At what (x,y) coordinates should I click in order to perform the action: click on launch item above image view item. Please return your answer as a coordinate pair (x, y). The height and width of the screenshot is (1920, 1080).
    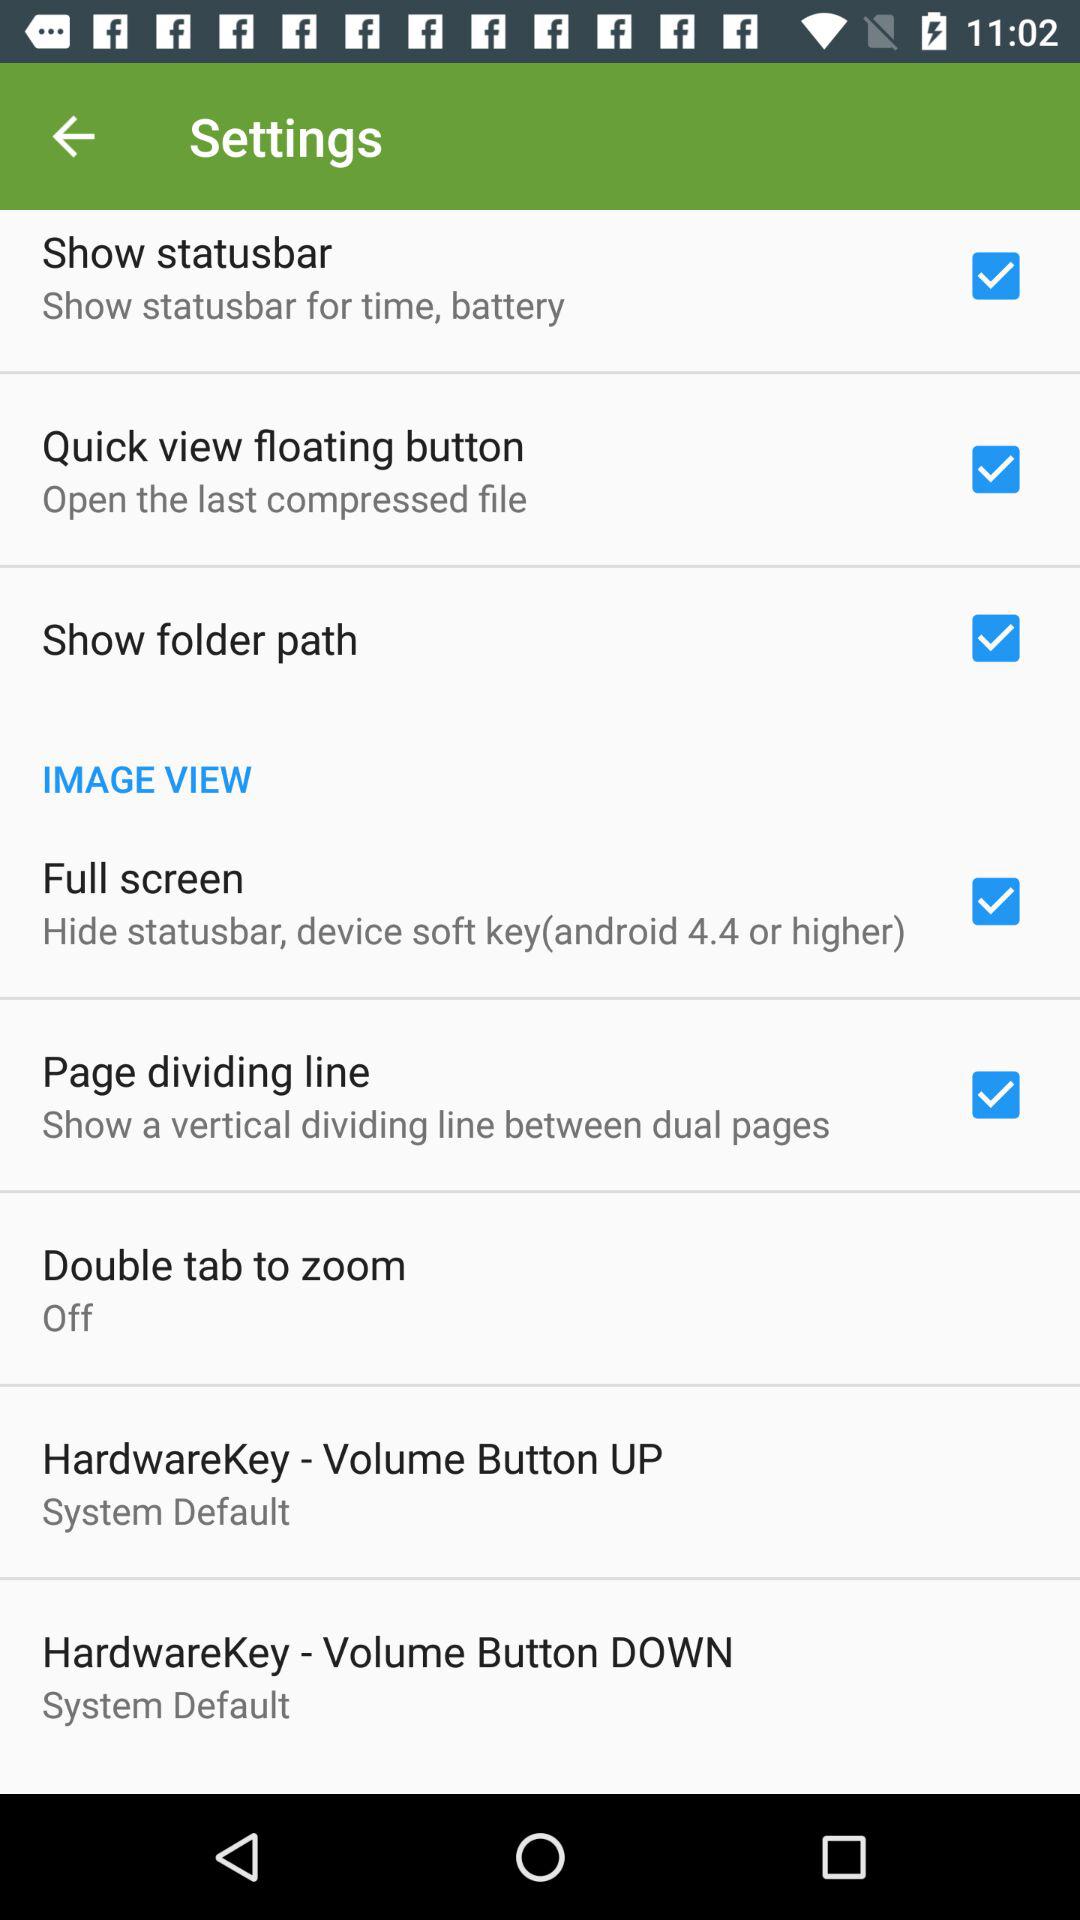
    Looking at the image, I should click on (200, 638).